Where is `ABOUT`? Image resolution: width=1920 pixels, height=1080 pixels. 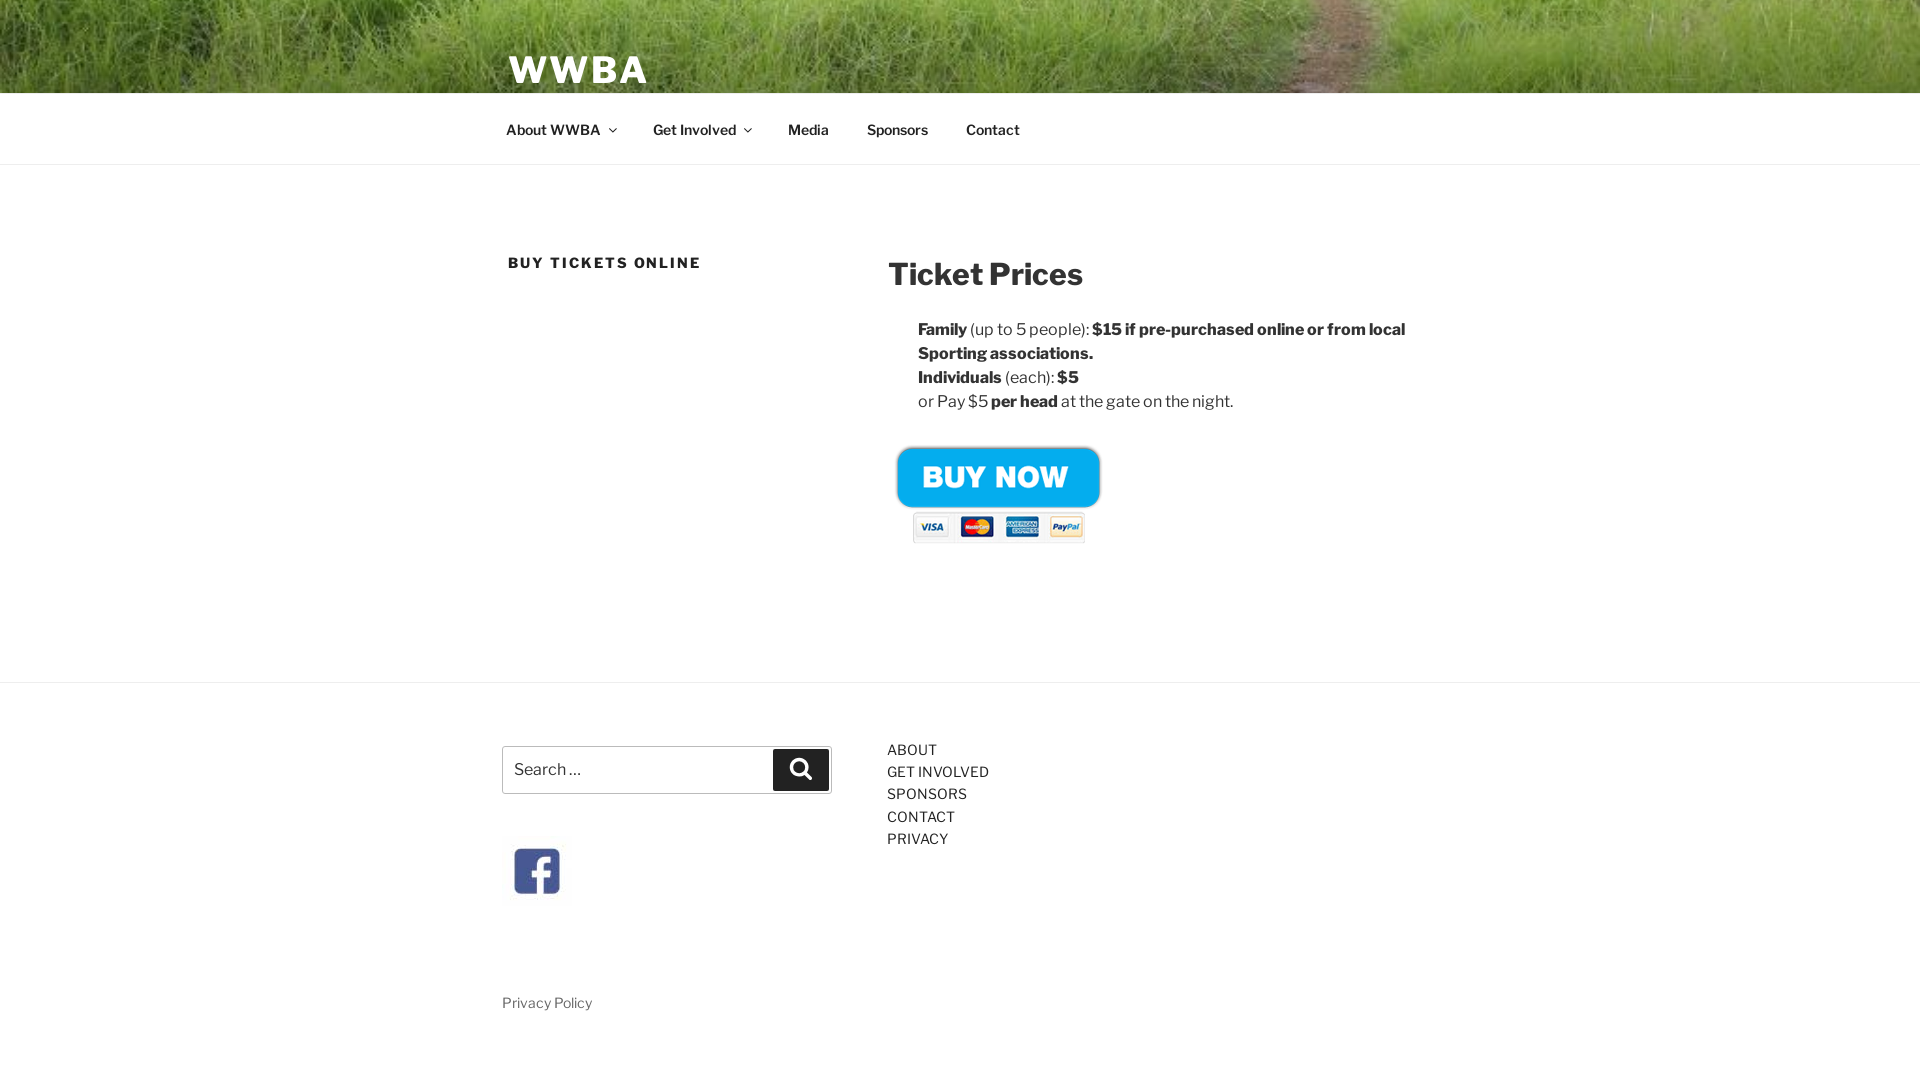 ABOUT is located at coordinates (912, 748).